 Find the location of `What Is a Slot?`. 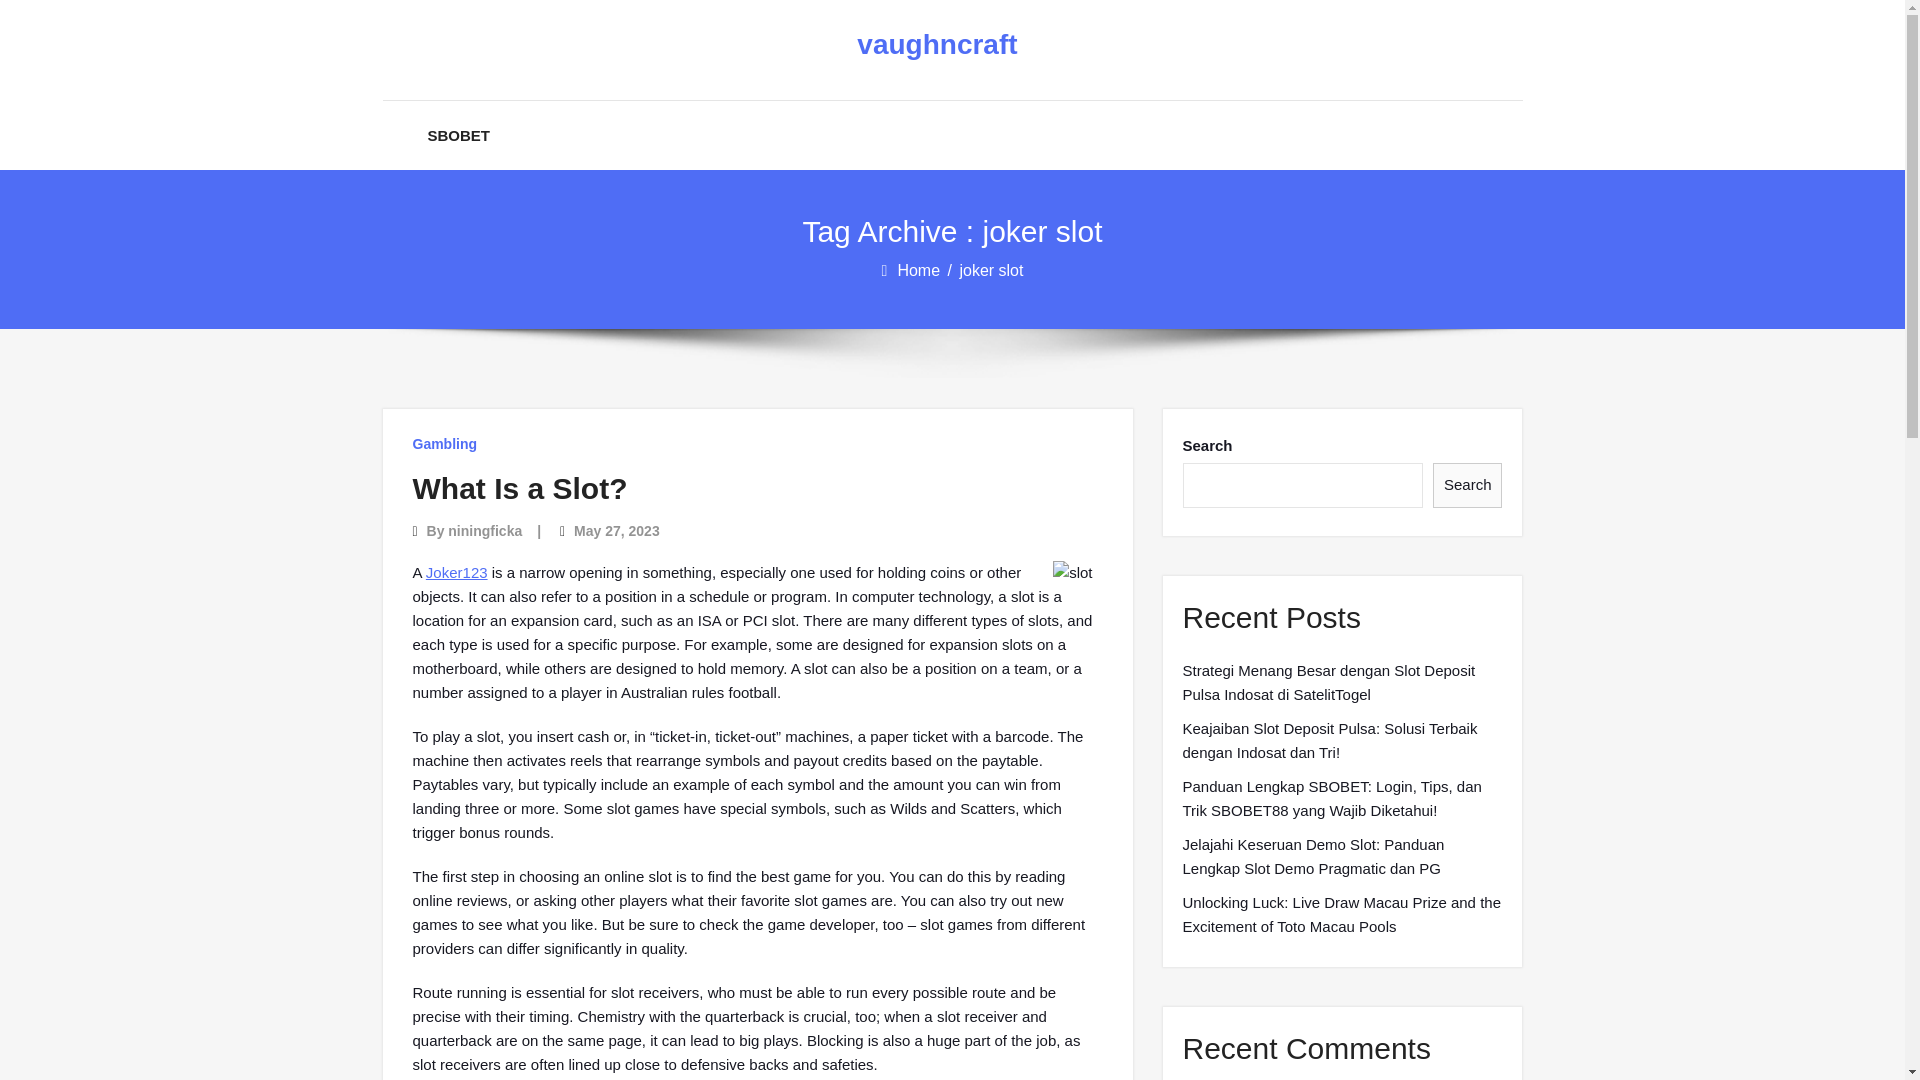

What Is a Slot? is located at coordinates (520, 488).